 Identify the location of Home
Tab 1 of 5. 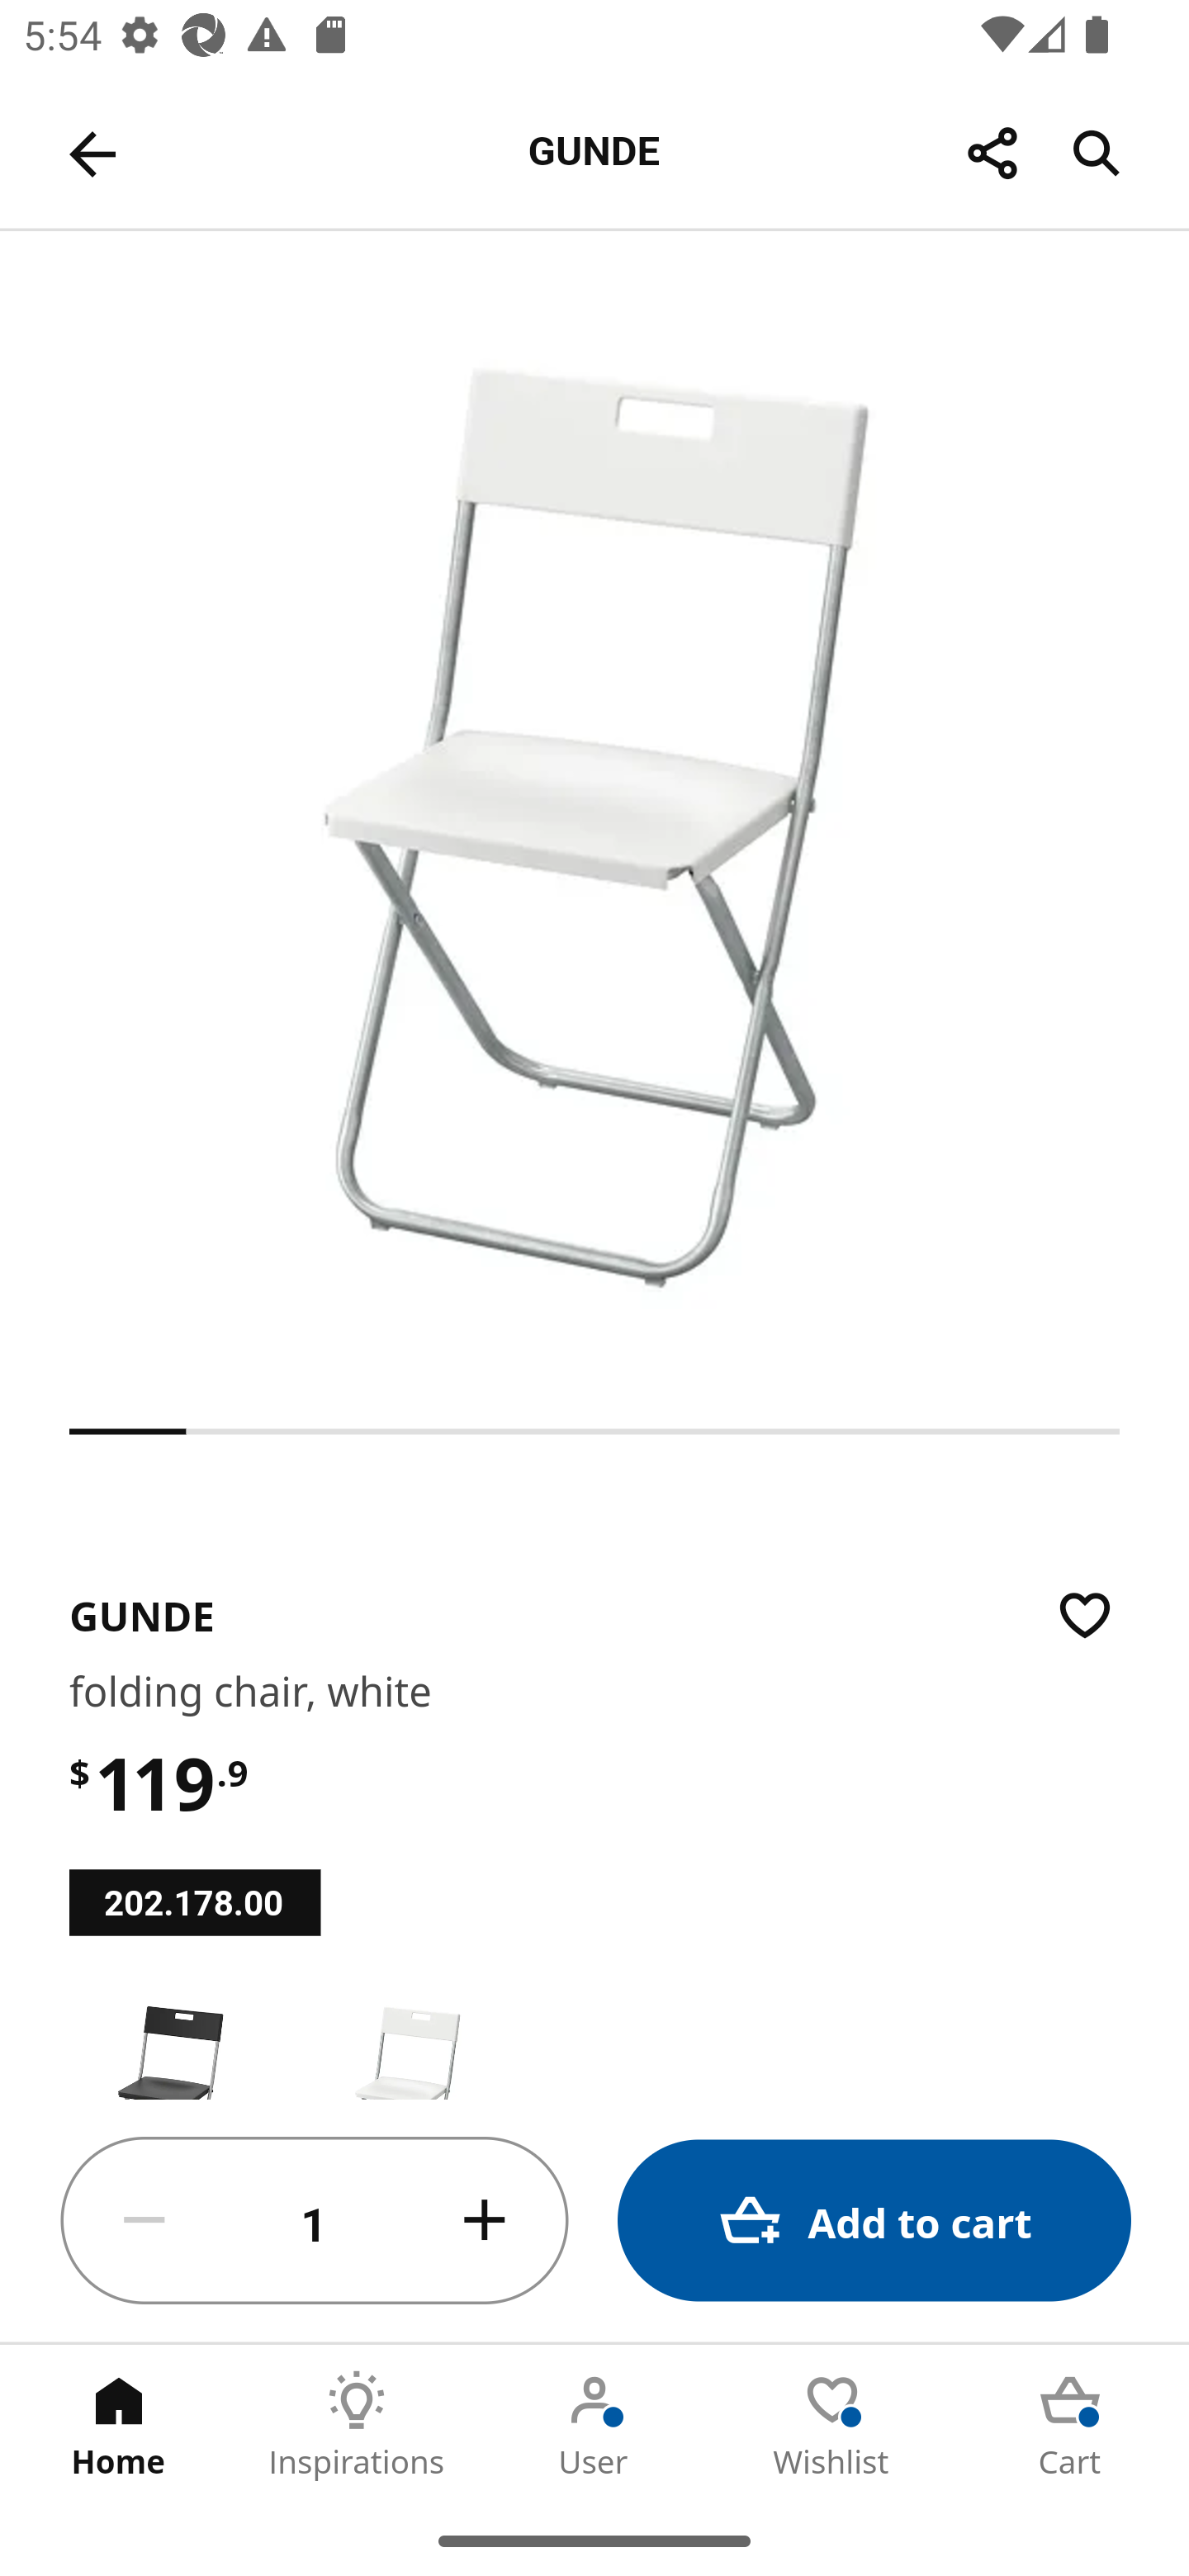
(119, 2425).